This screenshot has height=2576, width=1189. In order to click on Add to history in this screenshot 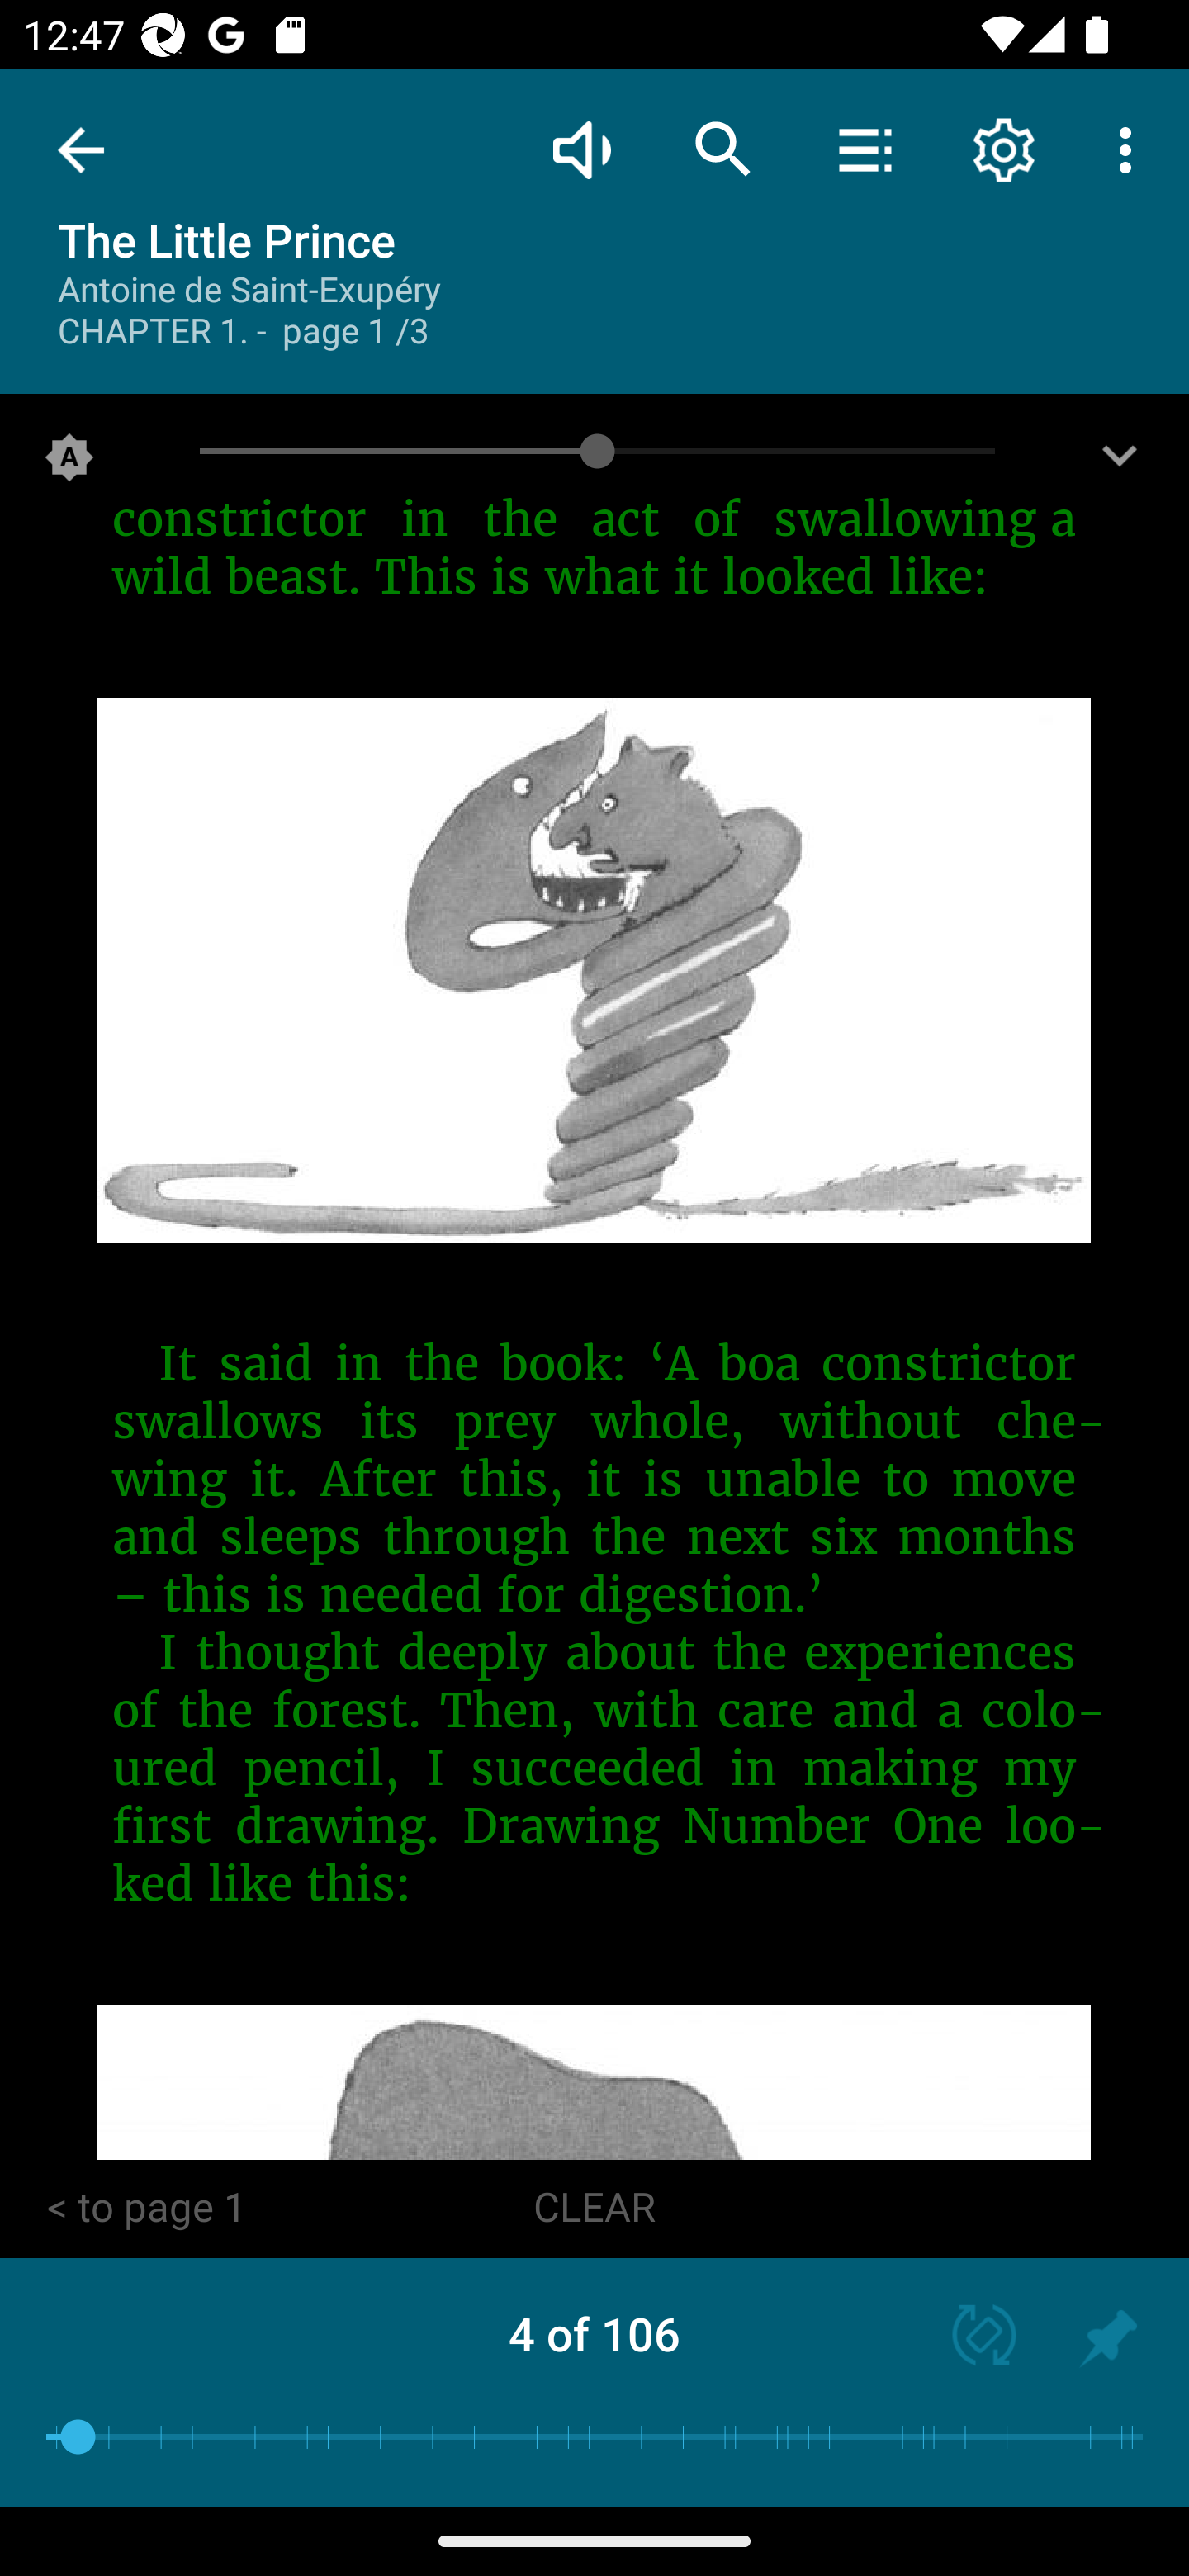, I will do `click(1108, 2338)`.